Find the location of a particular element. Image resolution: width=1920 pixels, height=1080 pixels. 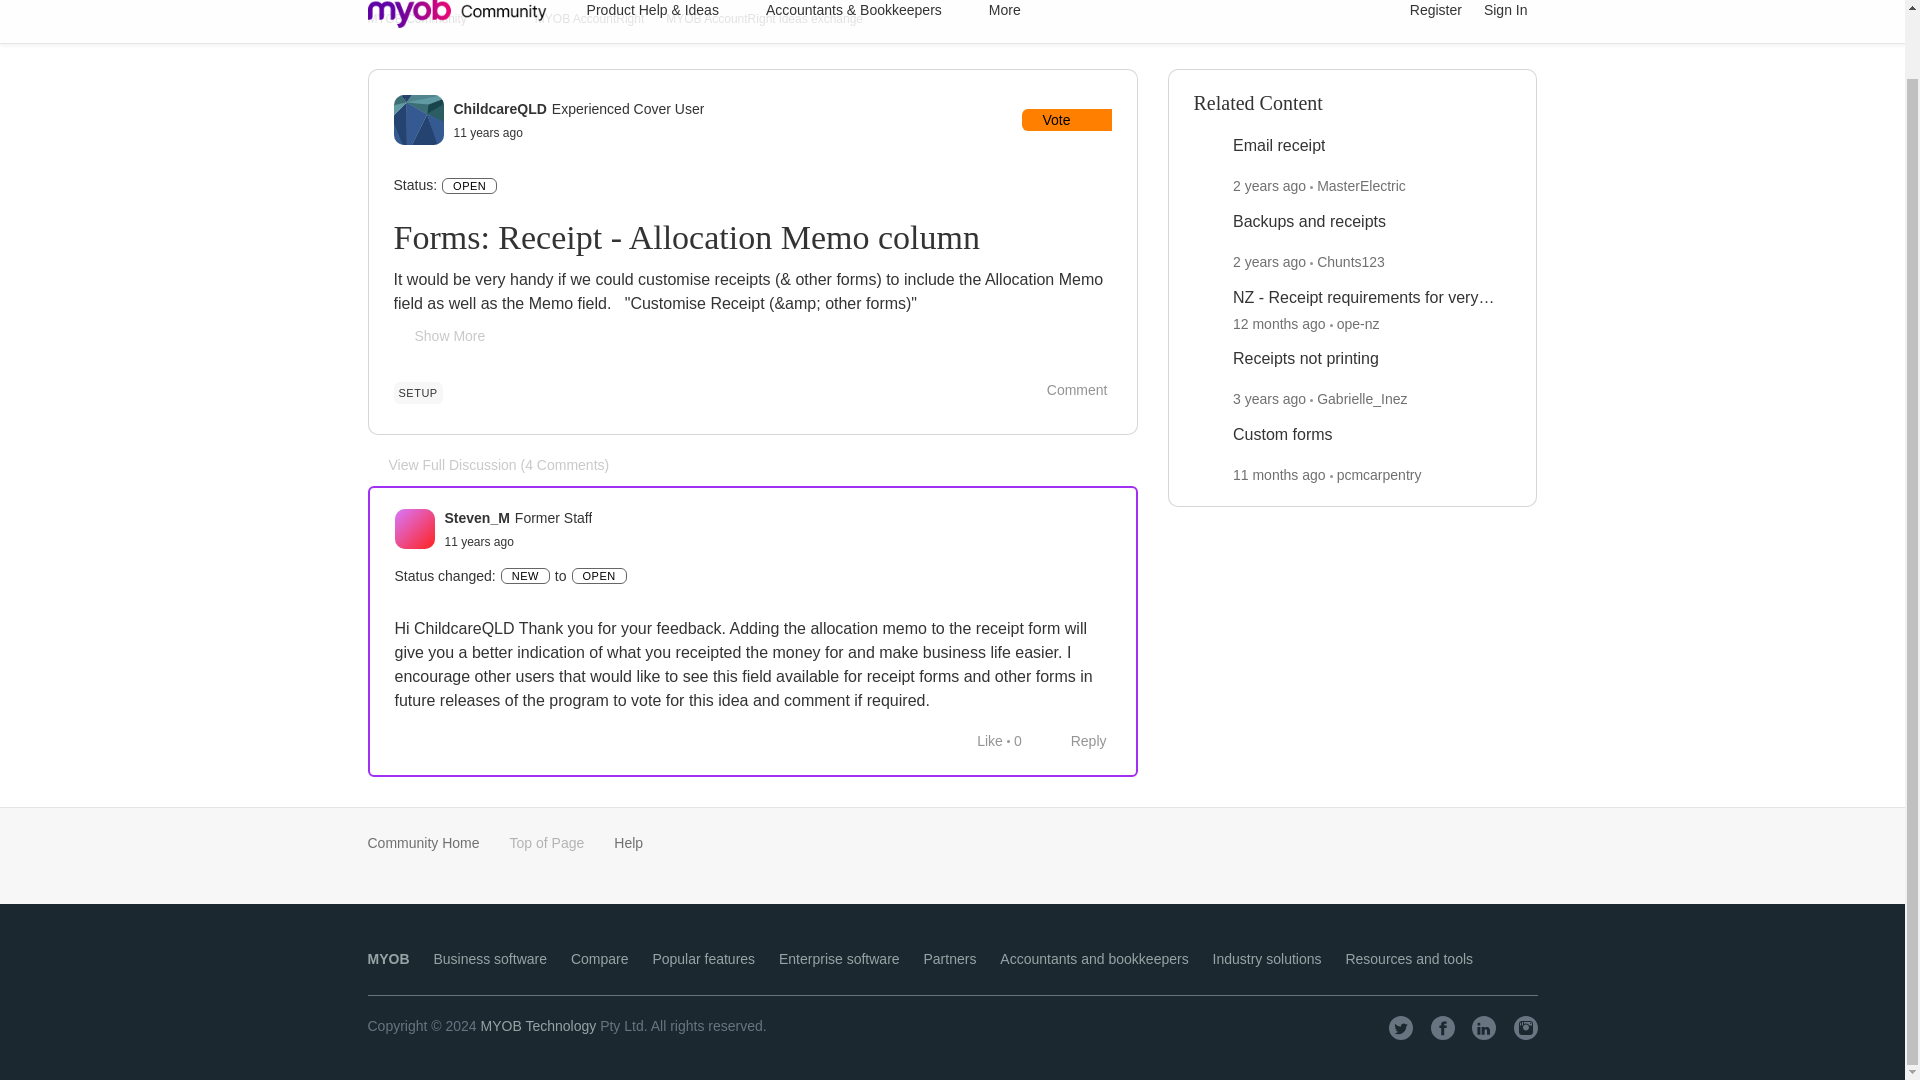

LinkedIn is located at coordinates (1484, 1028).